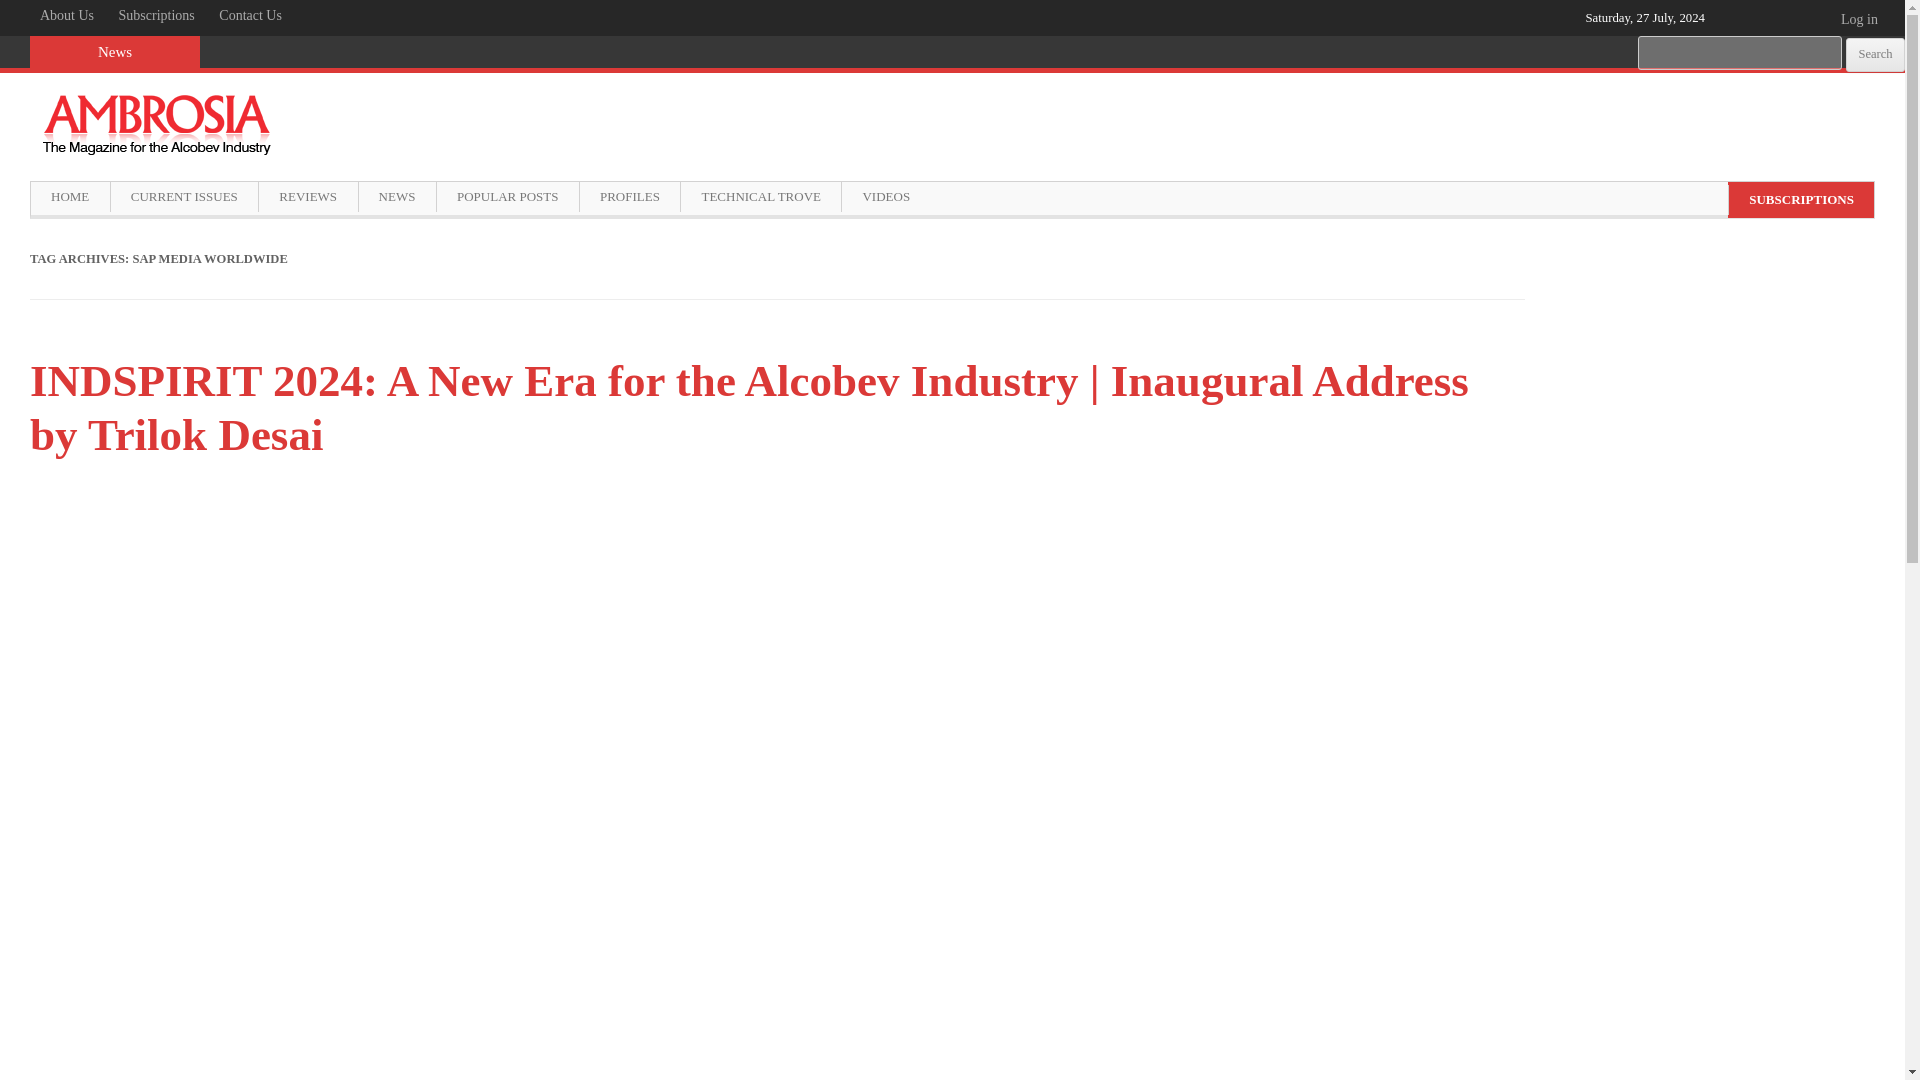 The height and width of the screenshot is (1080, 1920). I want to click on HOME, so click(70, 196).